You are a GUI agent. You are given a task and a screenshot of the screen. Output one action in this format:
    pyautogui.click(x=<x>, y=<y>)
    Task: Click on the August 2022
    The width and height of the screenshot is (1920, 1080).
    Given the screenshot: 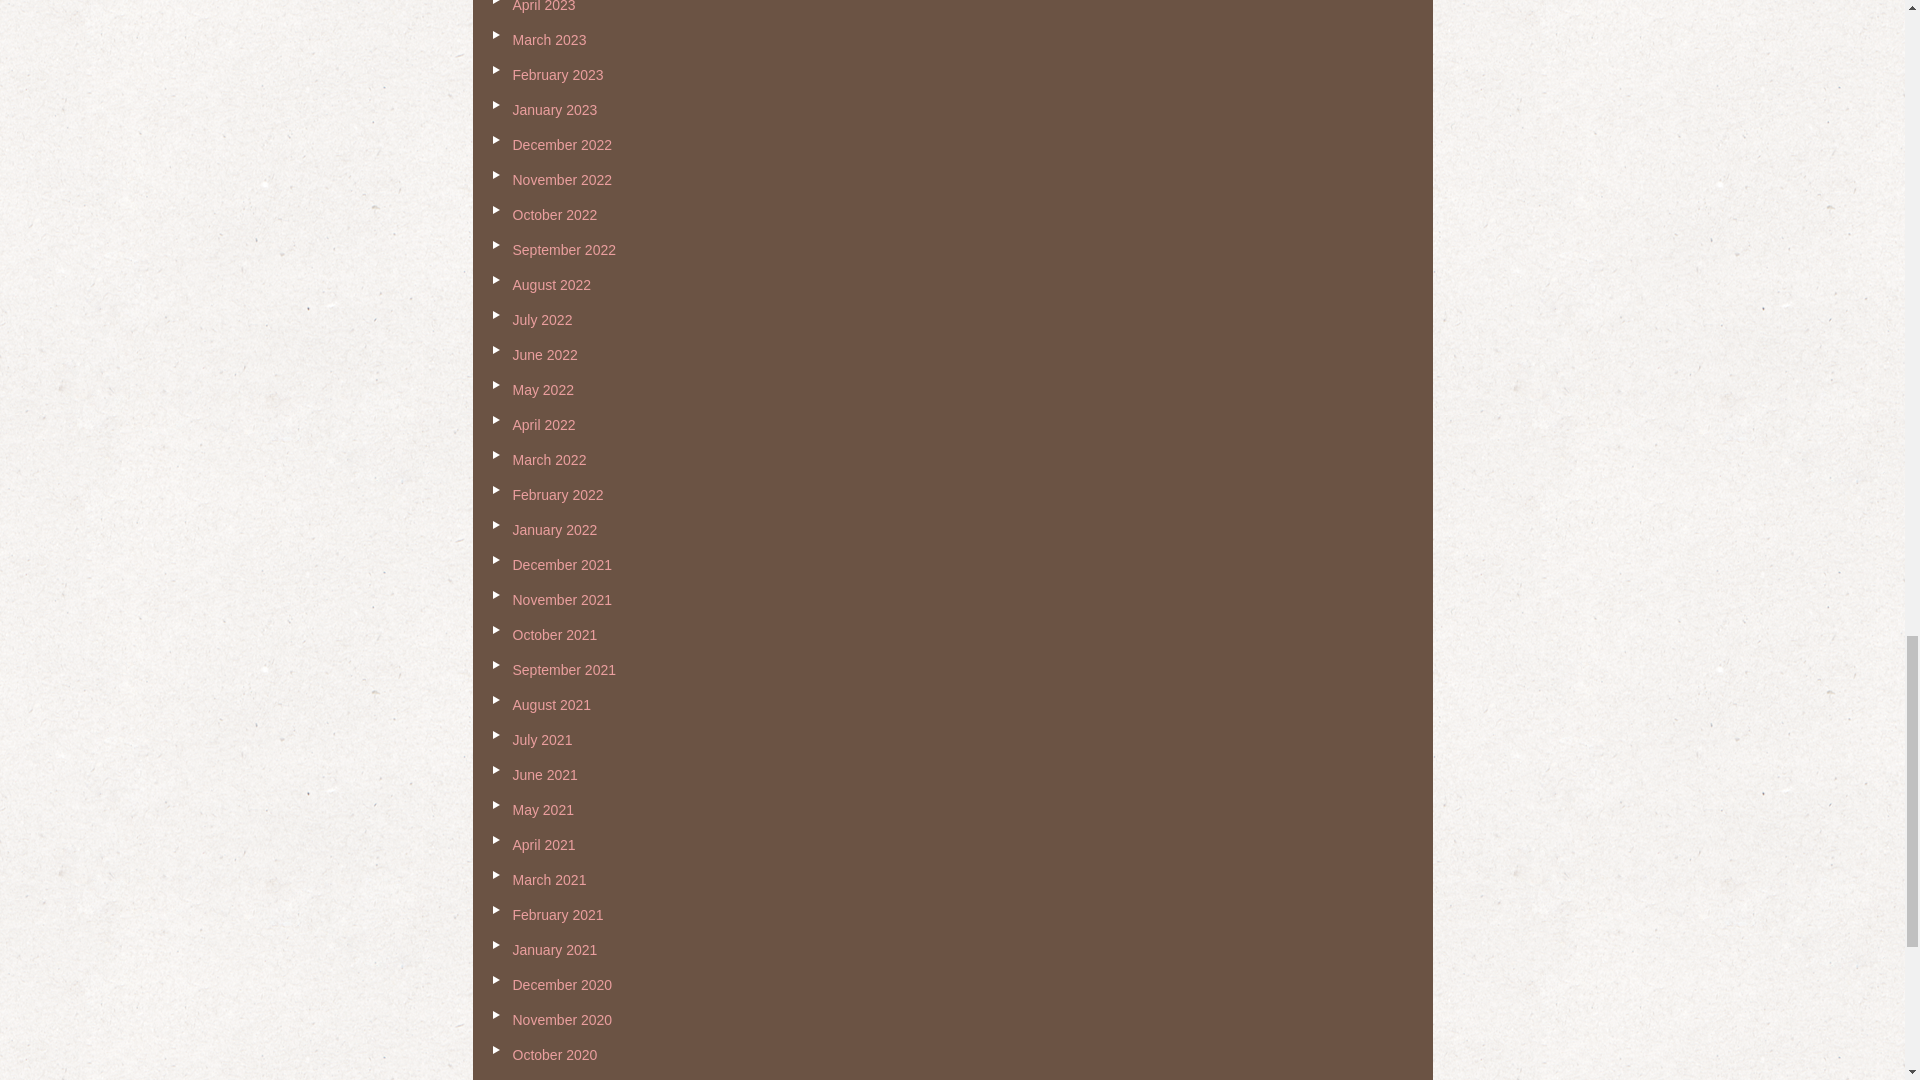 What is the action you would take?
    pyautogui.click(x=552, y=284)
    